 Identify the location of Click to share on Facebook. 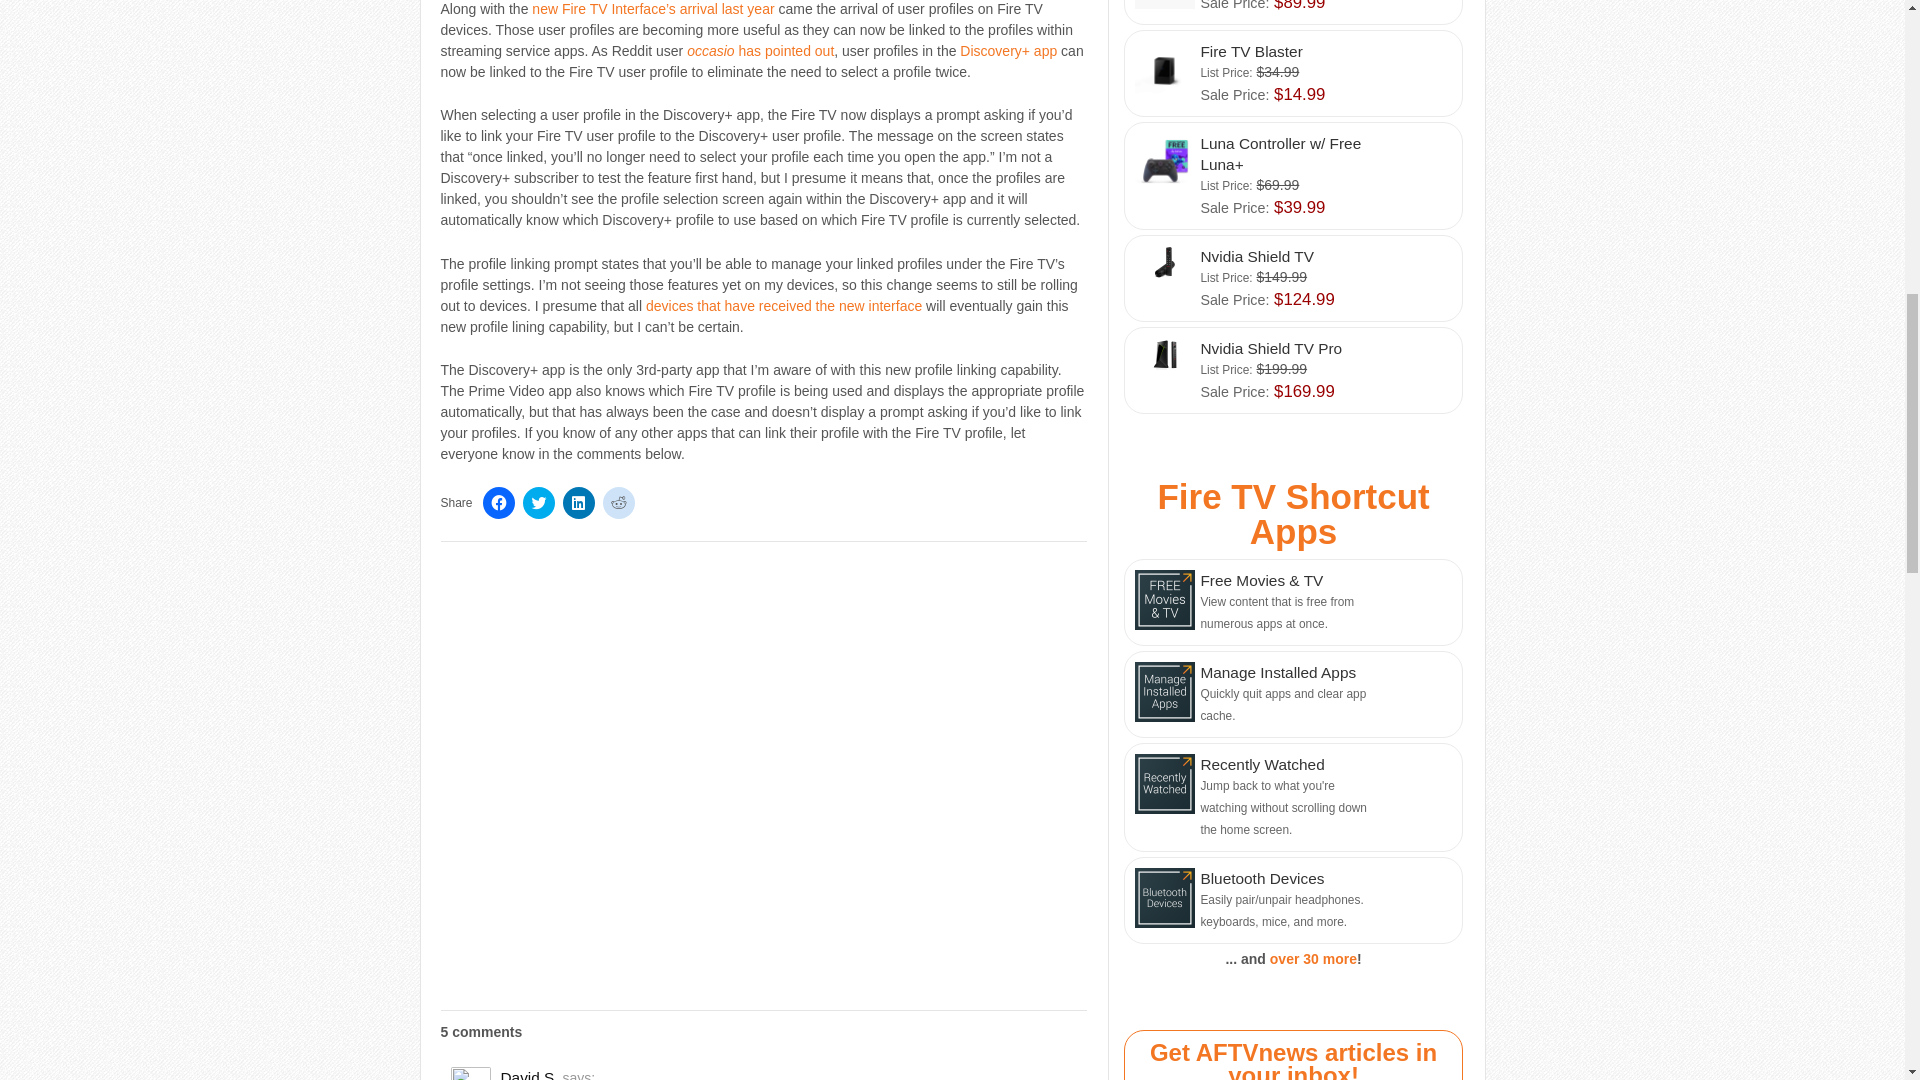
(498, 503).